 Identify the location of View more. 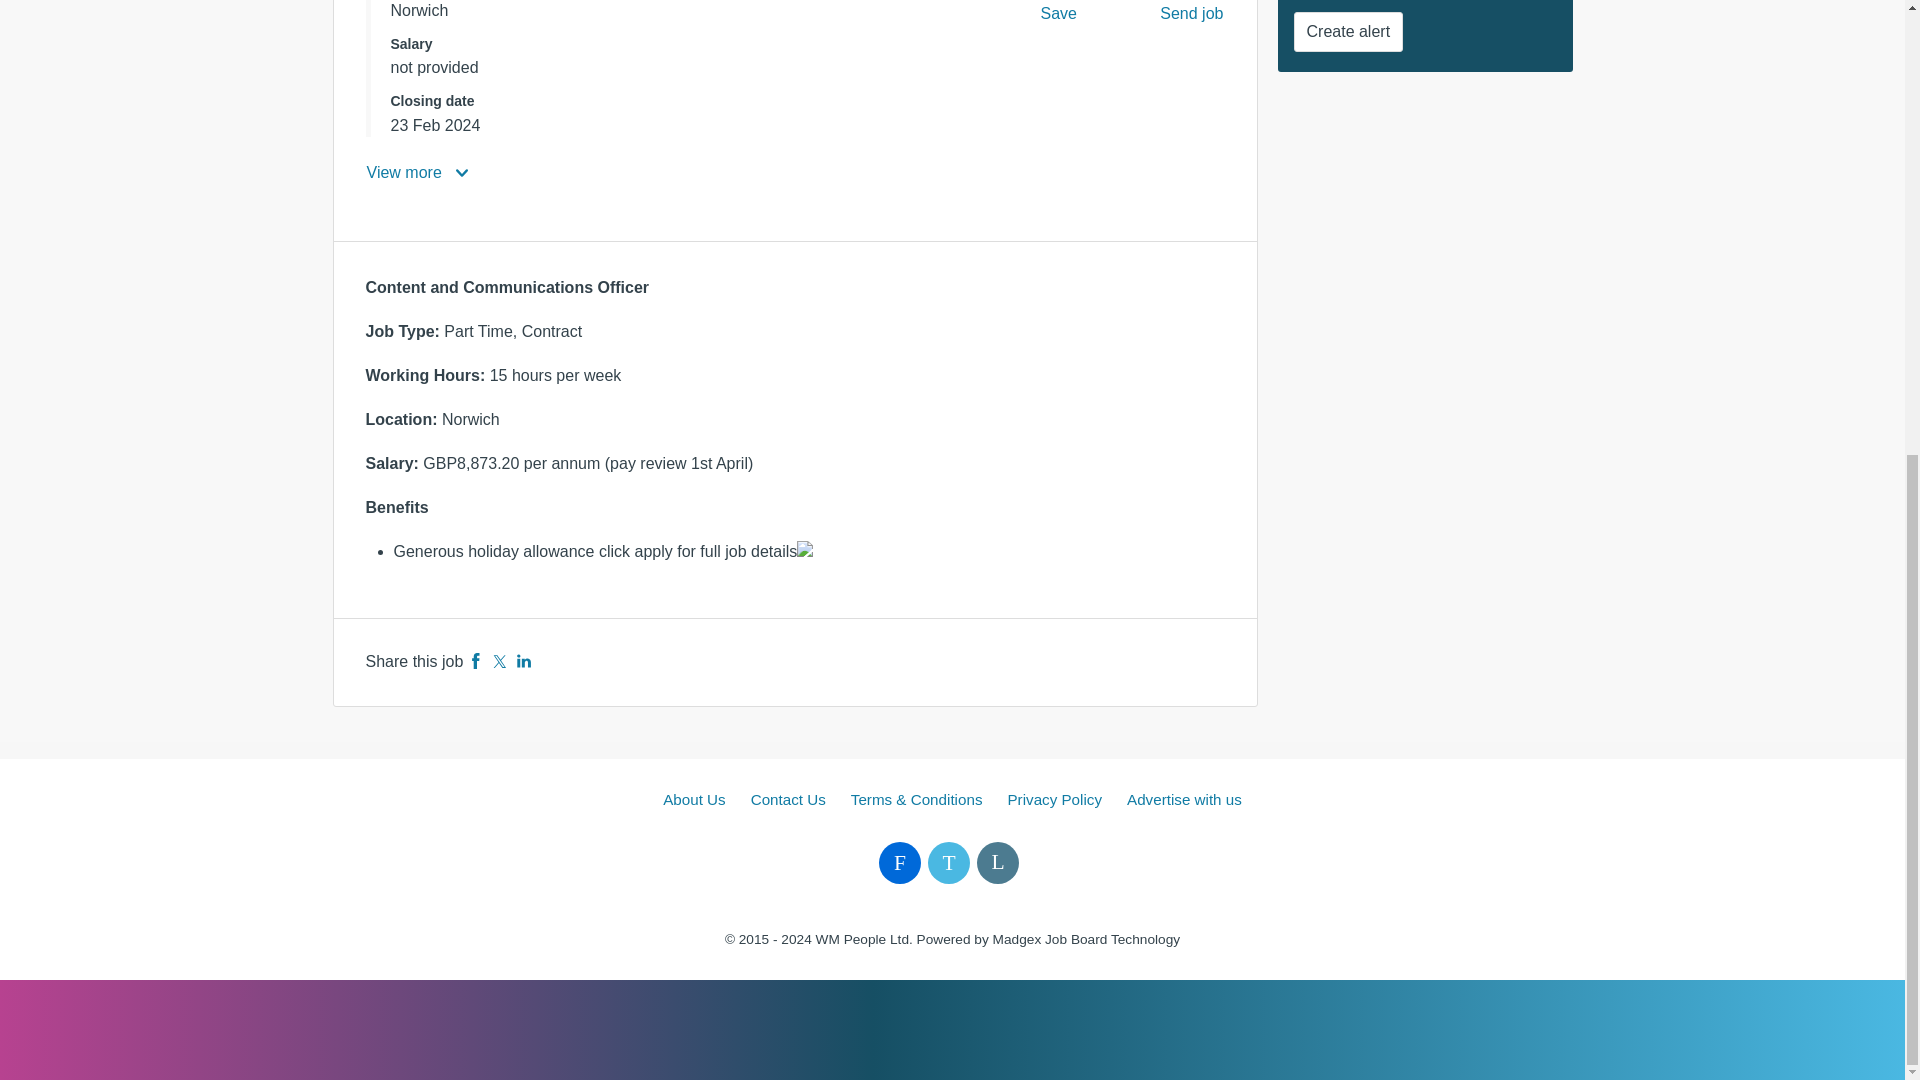
(419, 172).